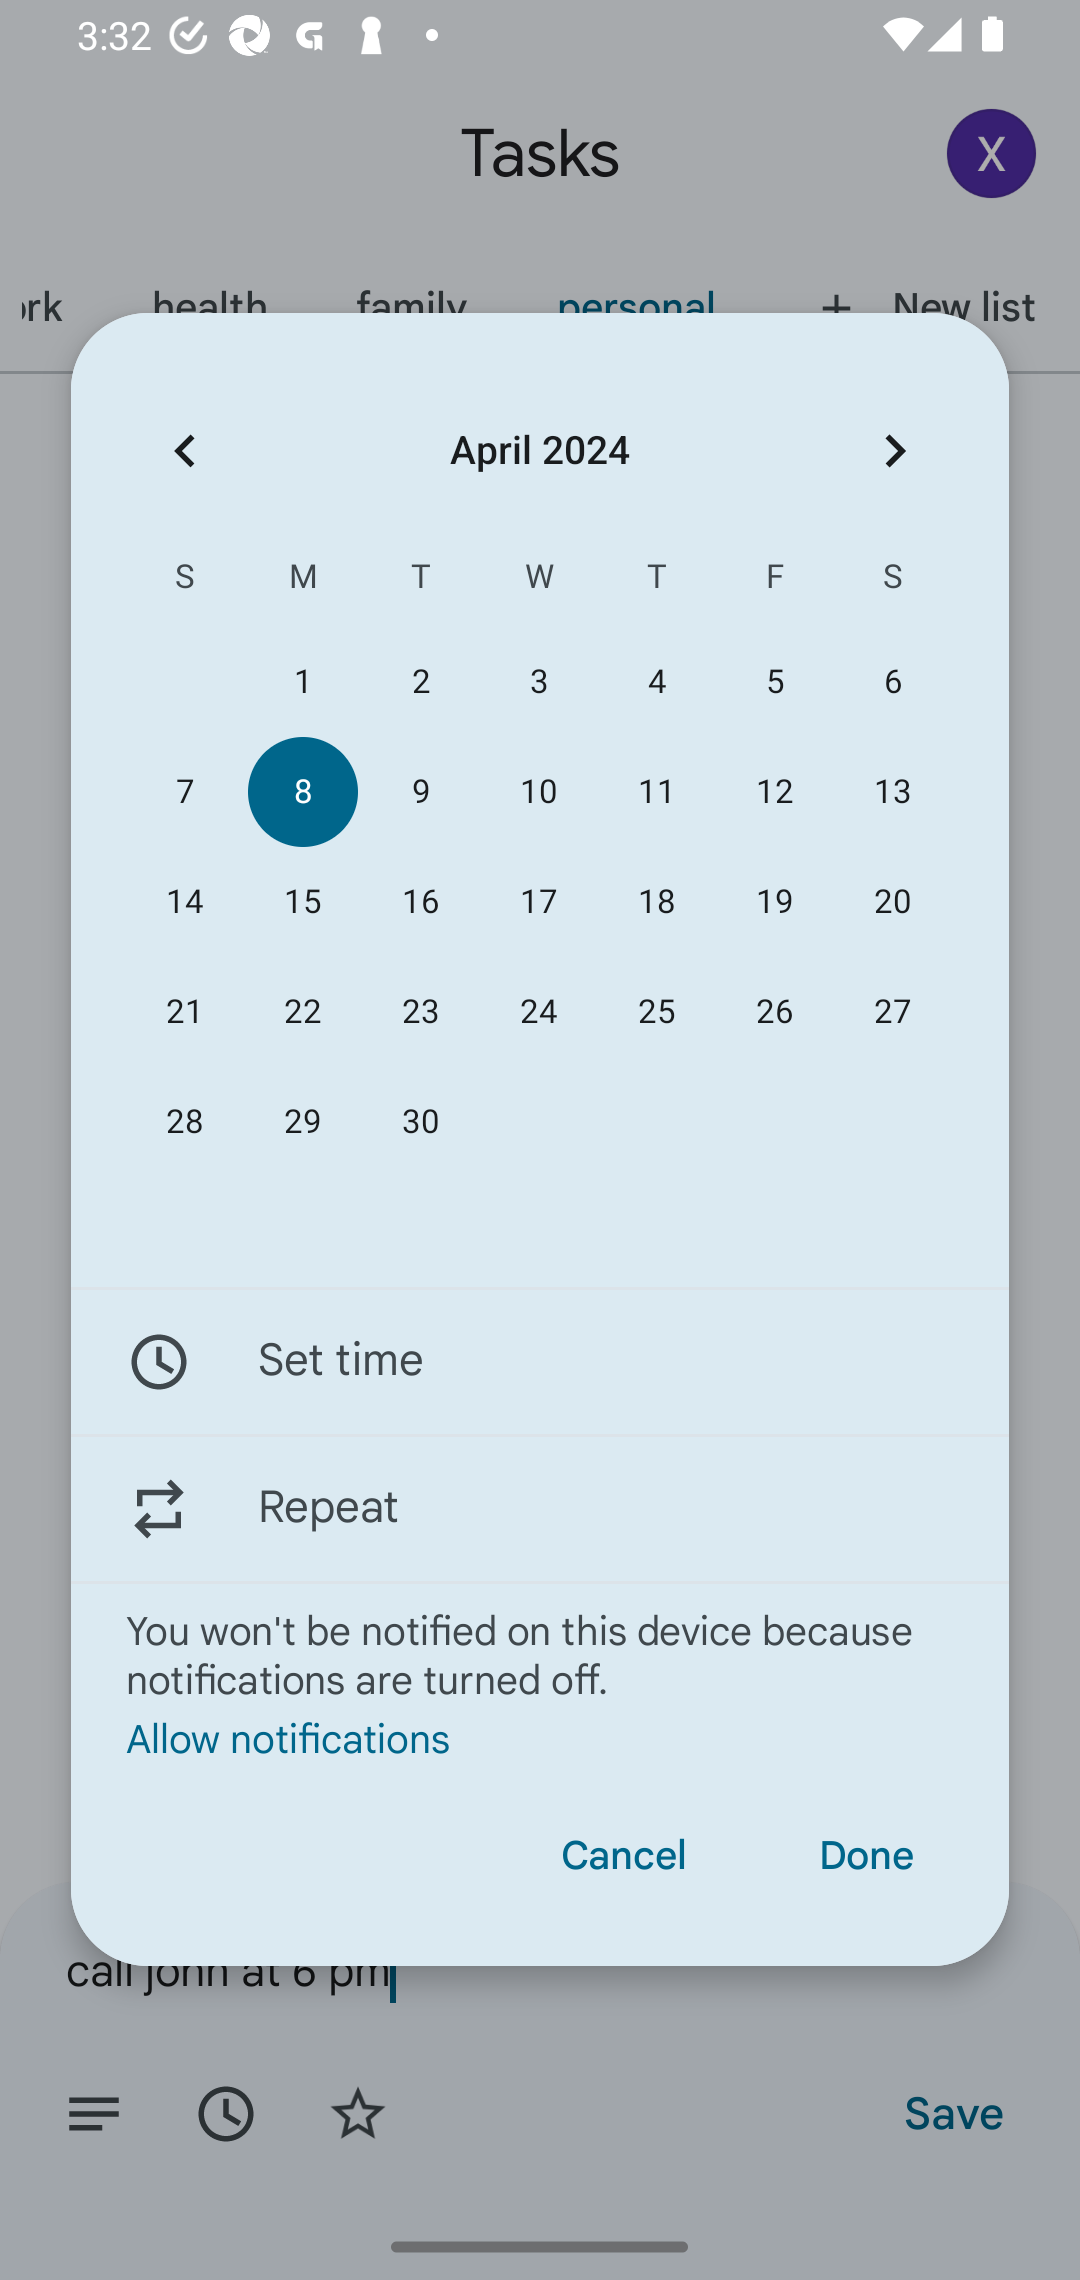  Describe the element at coordinates (302, 1012) in the screenshot. I see `22 22 April 2024` at that location.